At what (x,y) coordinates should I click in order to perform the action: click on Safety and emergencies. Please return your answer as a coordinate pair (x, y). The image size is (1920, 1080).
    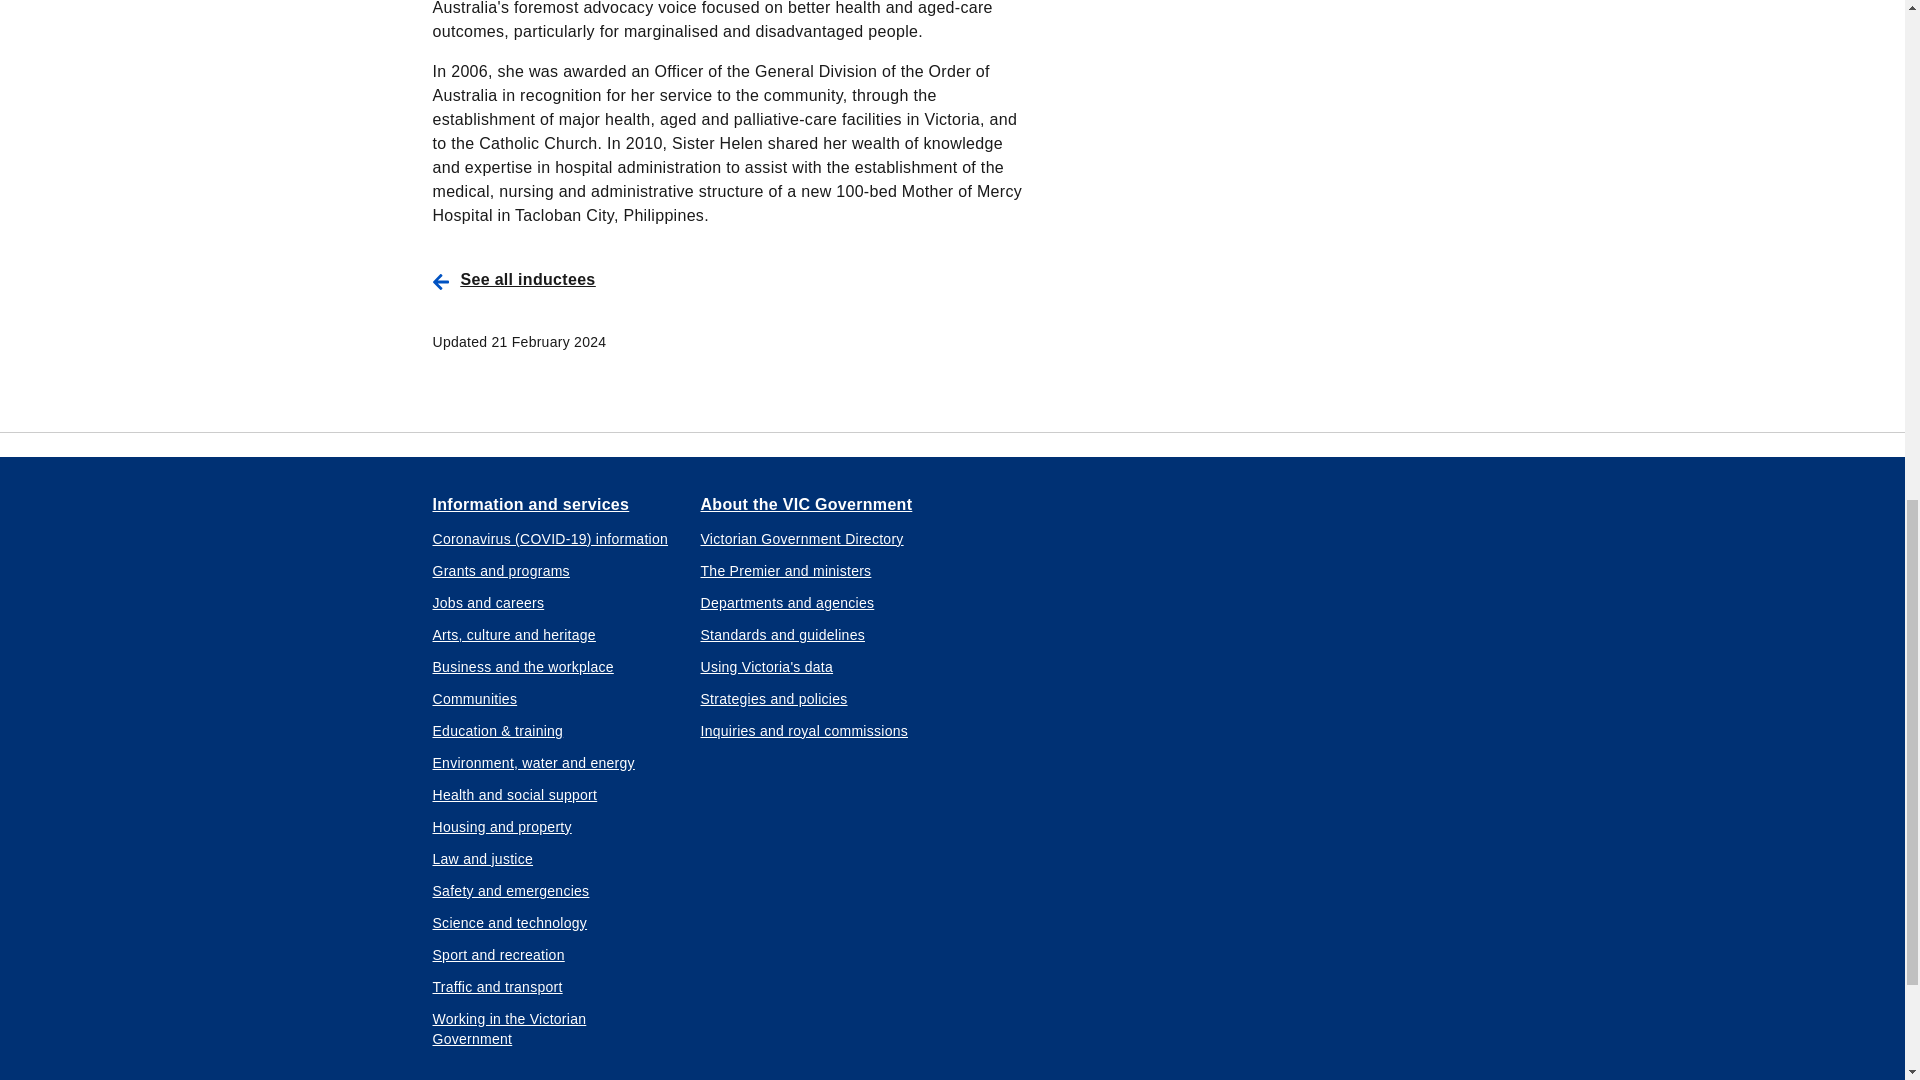
    Looking at the image, I should click on (510, 890).